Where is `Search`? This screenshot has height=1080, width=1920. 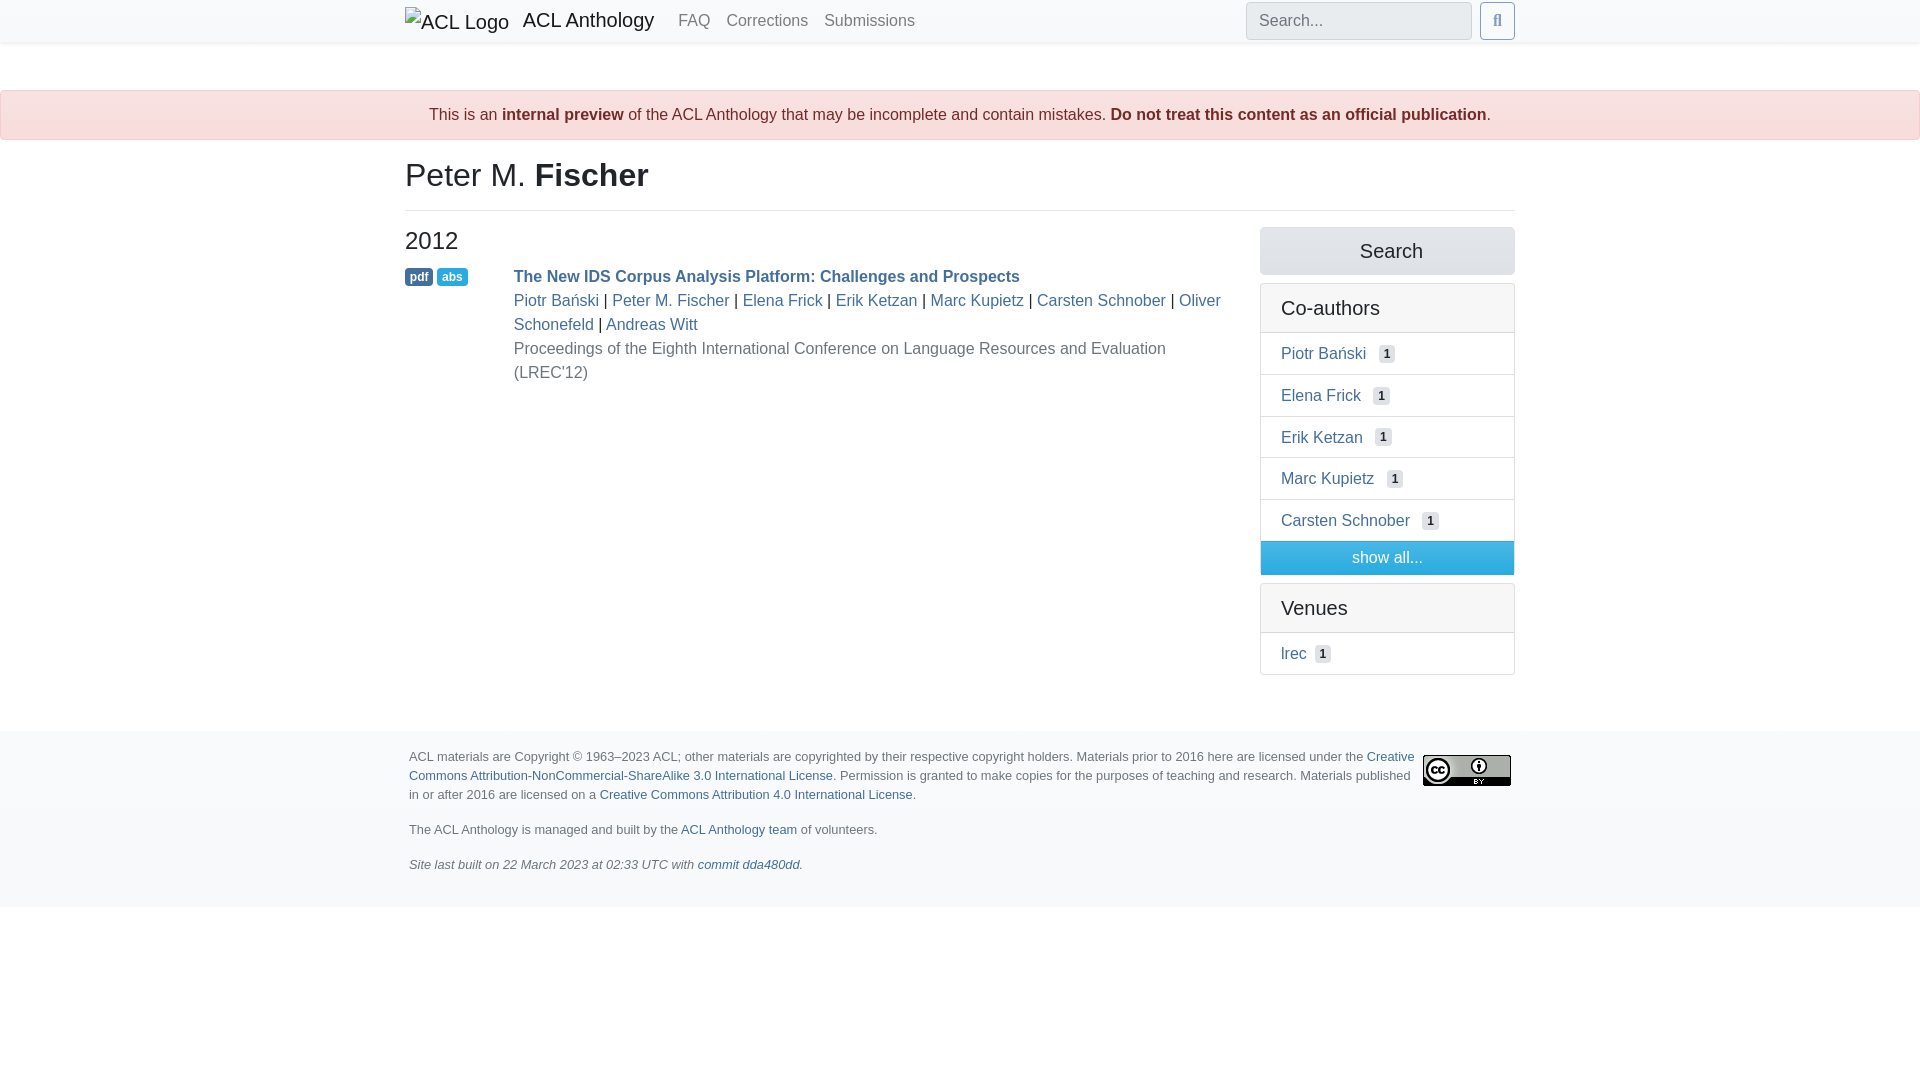 Search is located at coordinates (1386, 250).